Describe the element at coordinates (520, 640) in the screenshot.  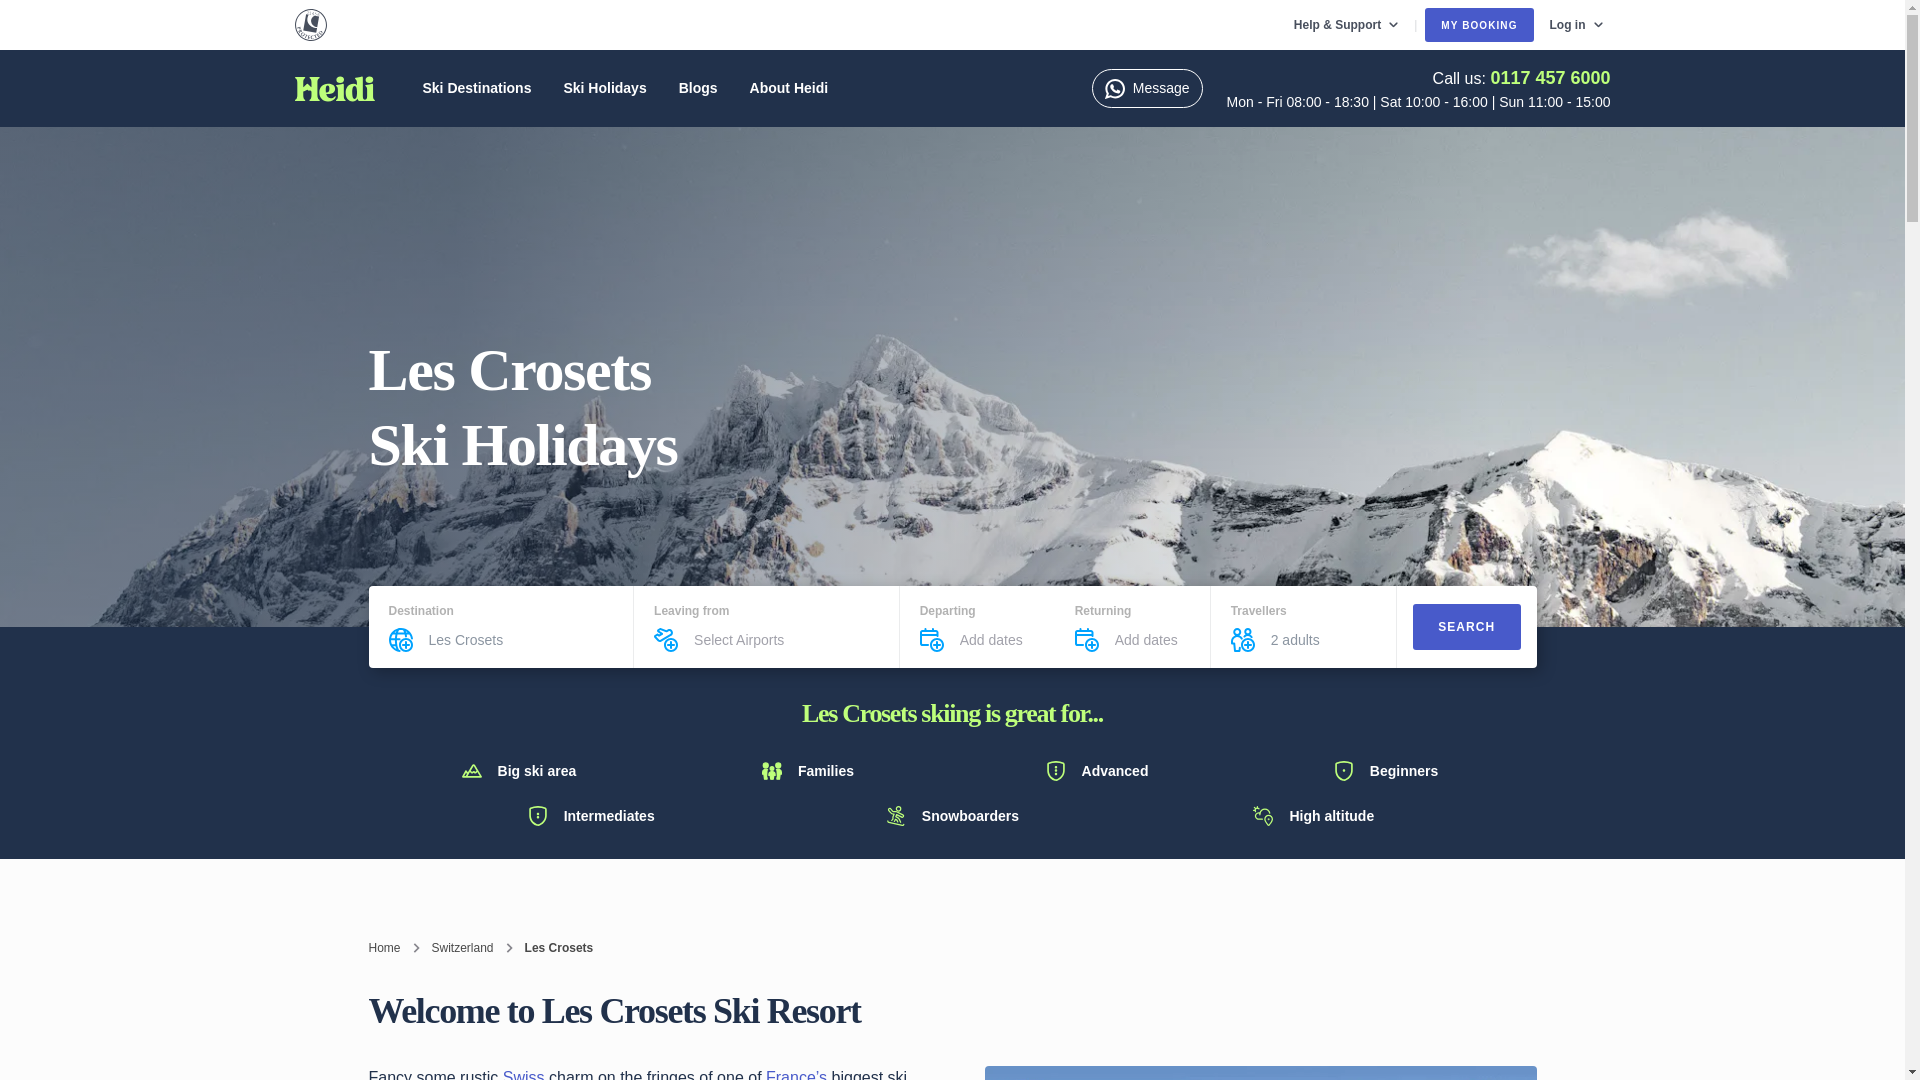
I see `Les Crosets` at that location.